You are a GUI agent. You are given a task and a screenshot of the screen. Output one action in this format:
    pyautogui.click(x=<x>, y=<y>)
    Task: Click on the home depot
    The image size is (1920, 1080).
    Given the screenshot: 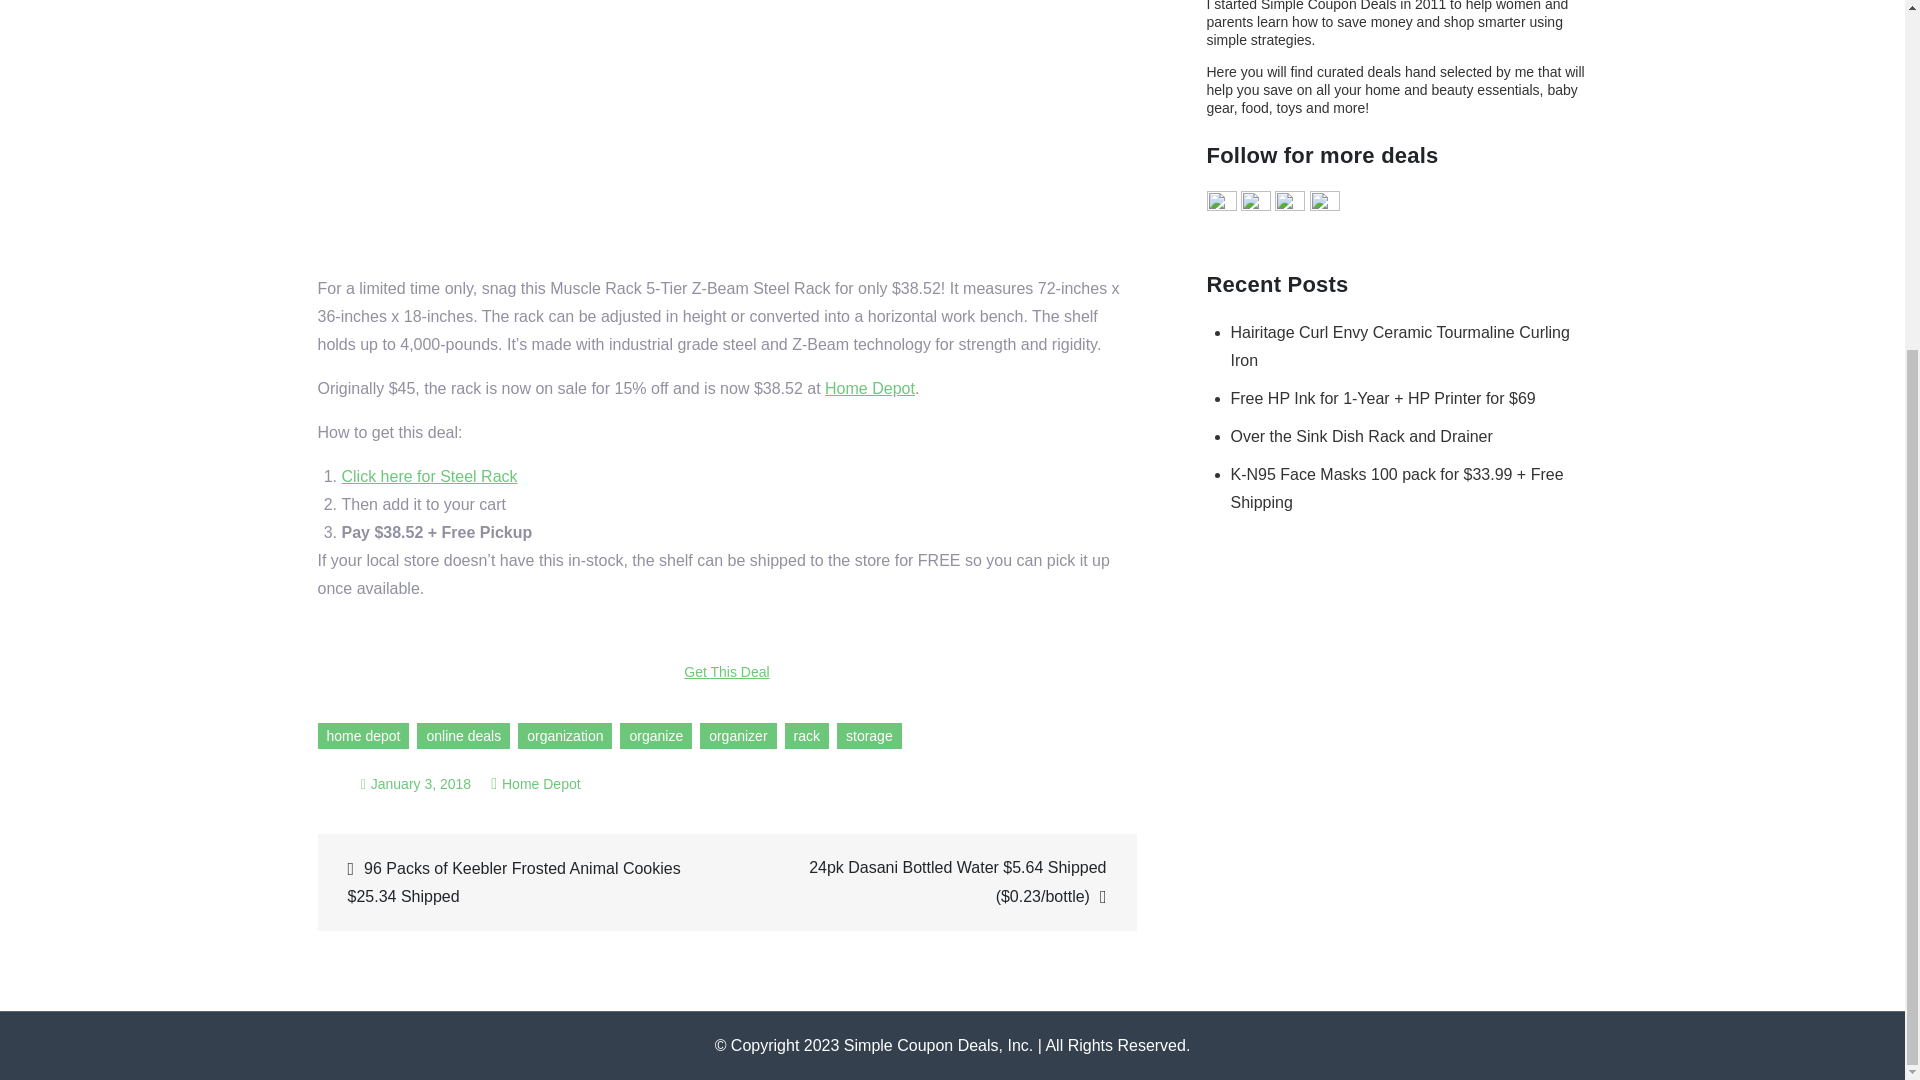 What is the action you would take?
    pyautogui.click(x=364, y=736)
    